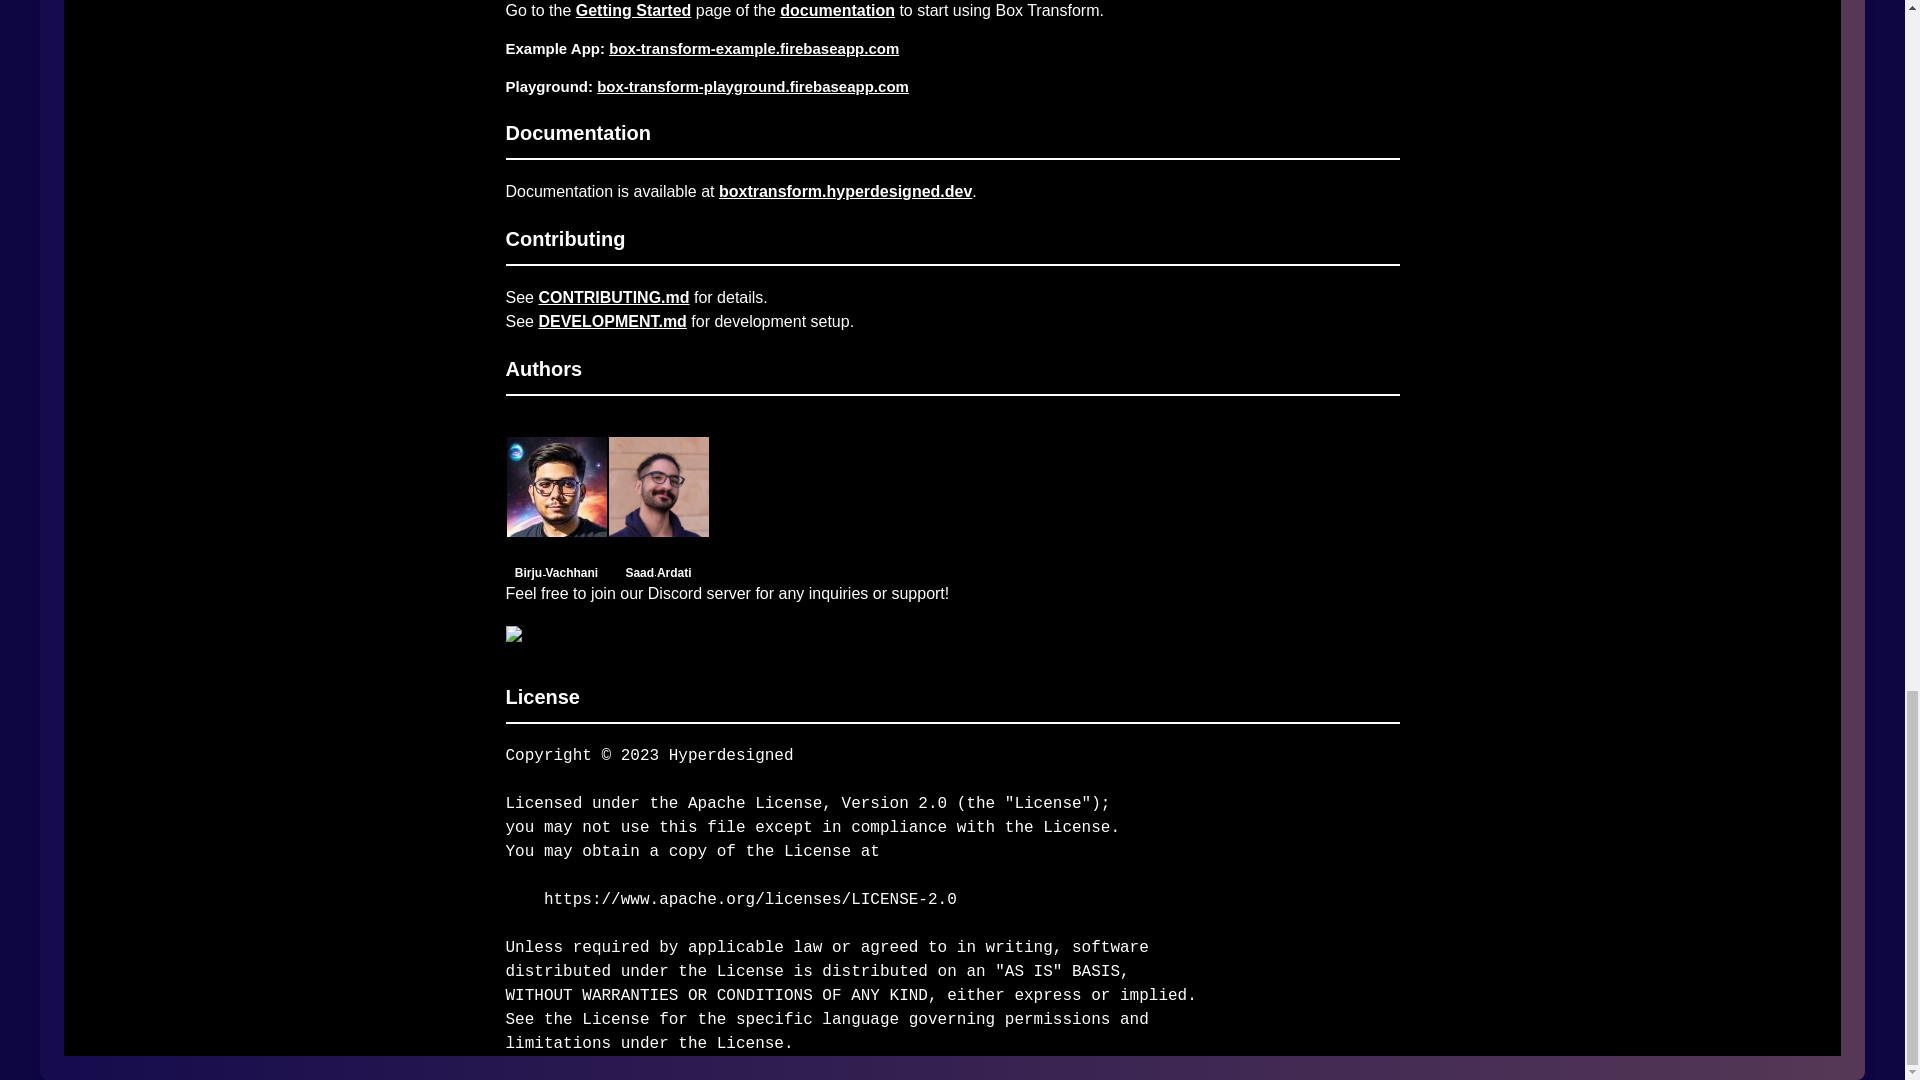 The image size is (1920, 1080). Describe the element at coordinates (844, 190) in the screenshot. I see `boxtransform.hyperdesigned.dev` at that location.